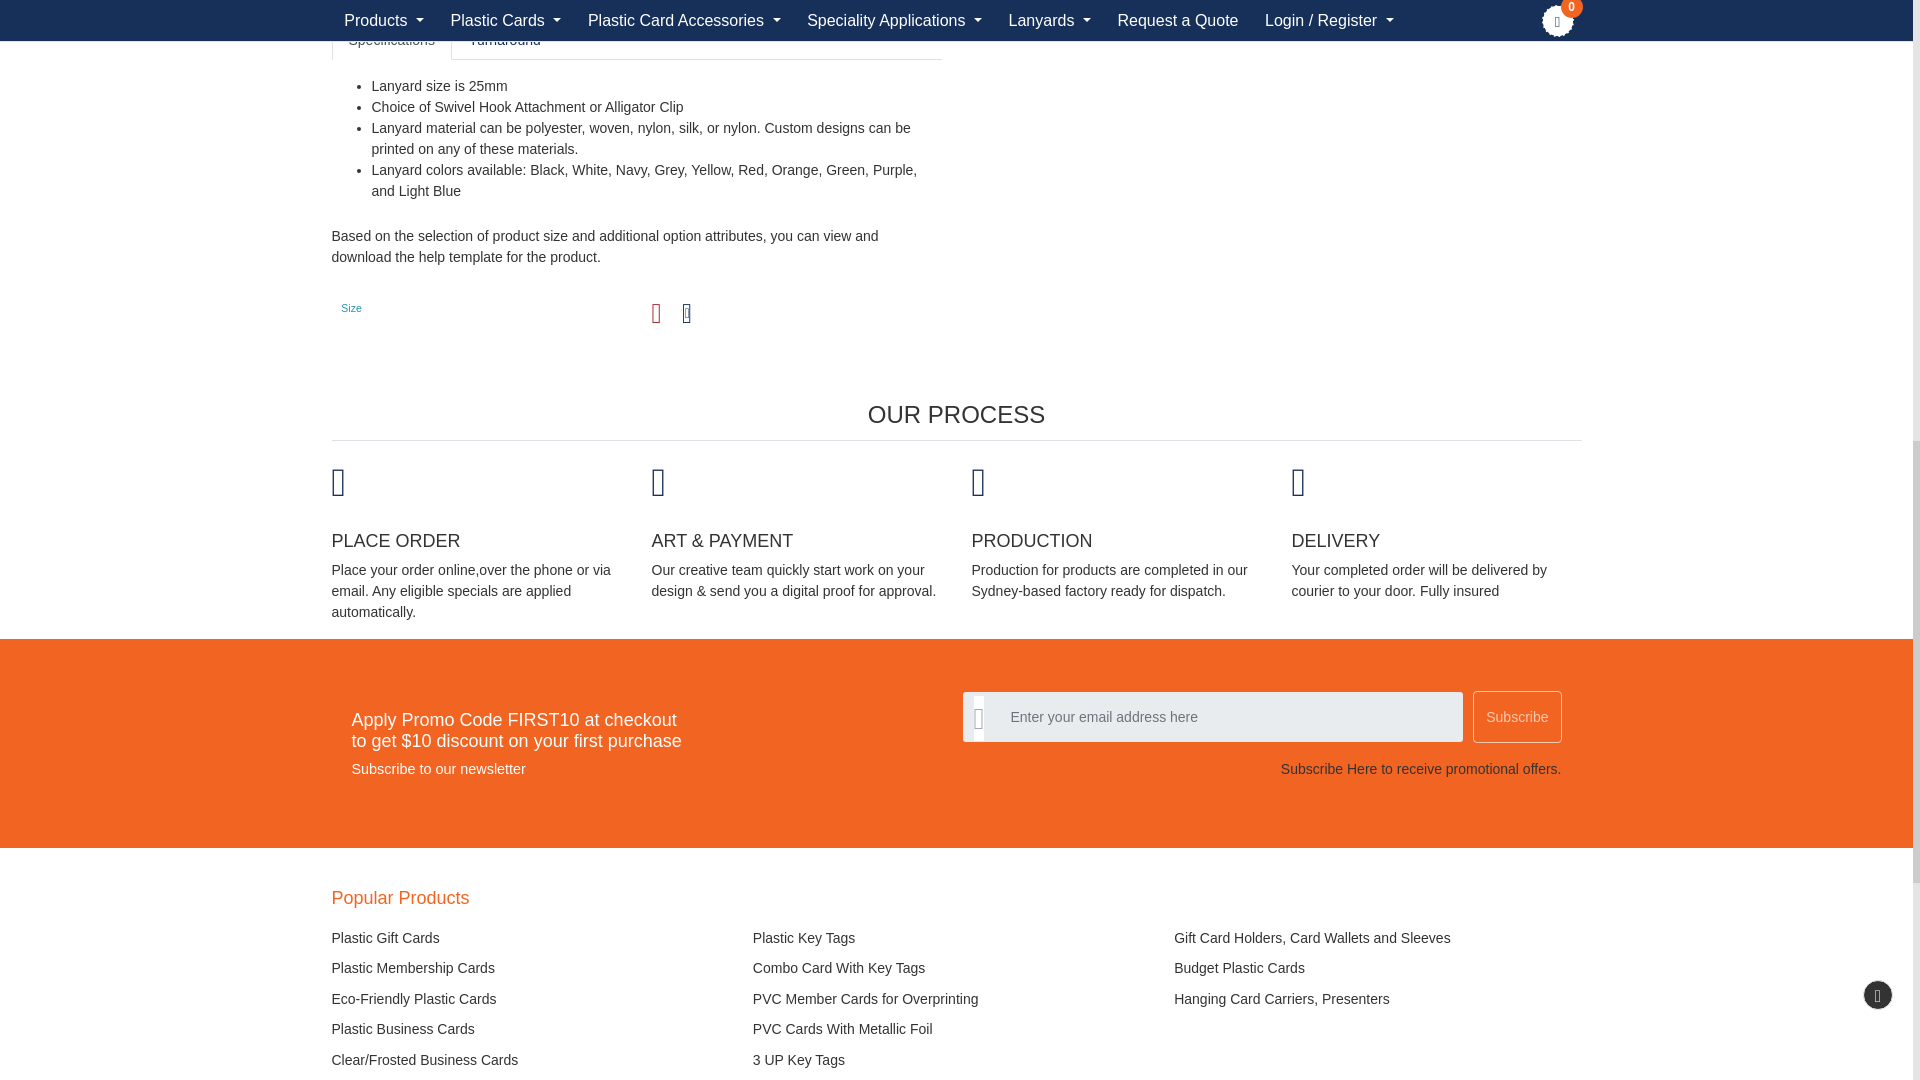 The height and width of the screenshot is (1080, 1920). Describe the element at coordinates (536, 994) in the screenshot. I see `Eco-Friendly Plastic Cards` at that location.